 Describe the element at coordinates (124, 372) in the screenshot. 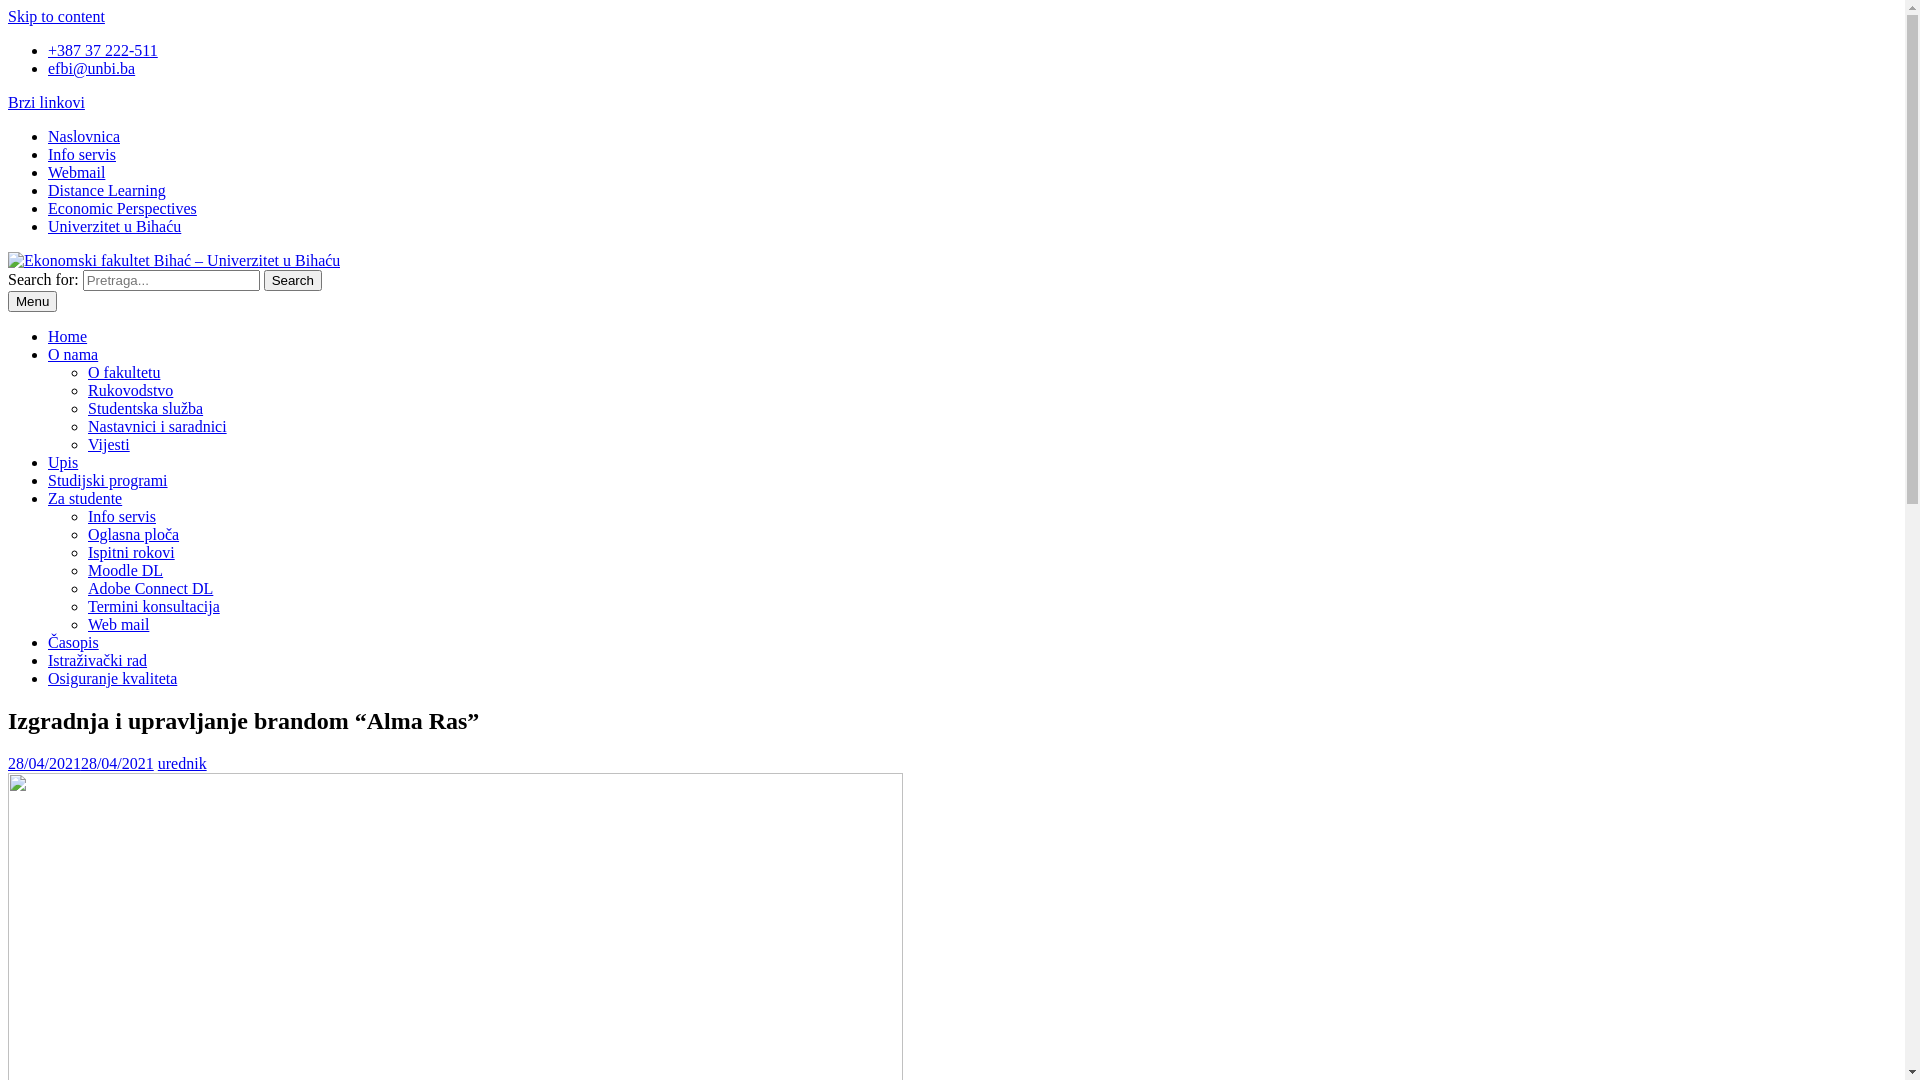

I see `O fakultetu` at that location.